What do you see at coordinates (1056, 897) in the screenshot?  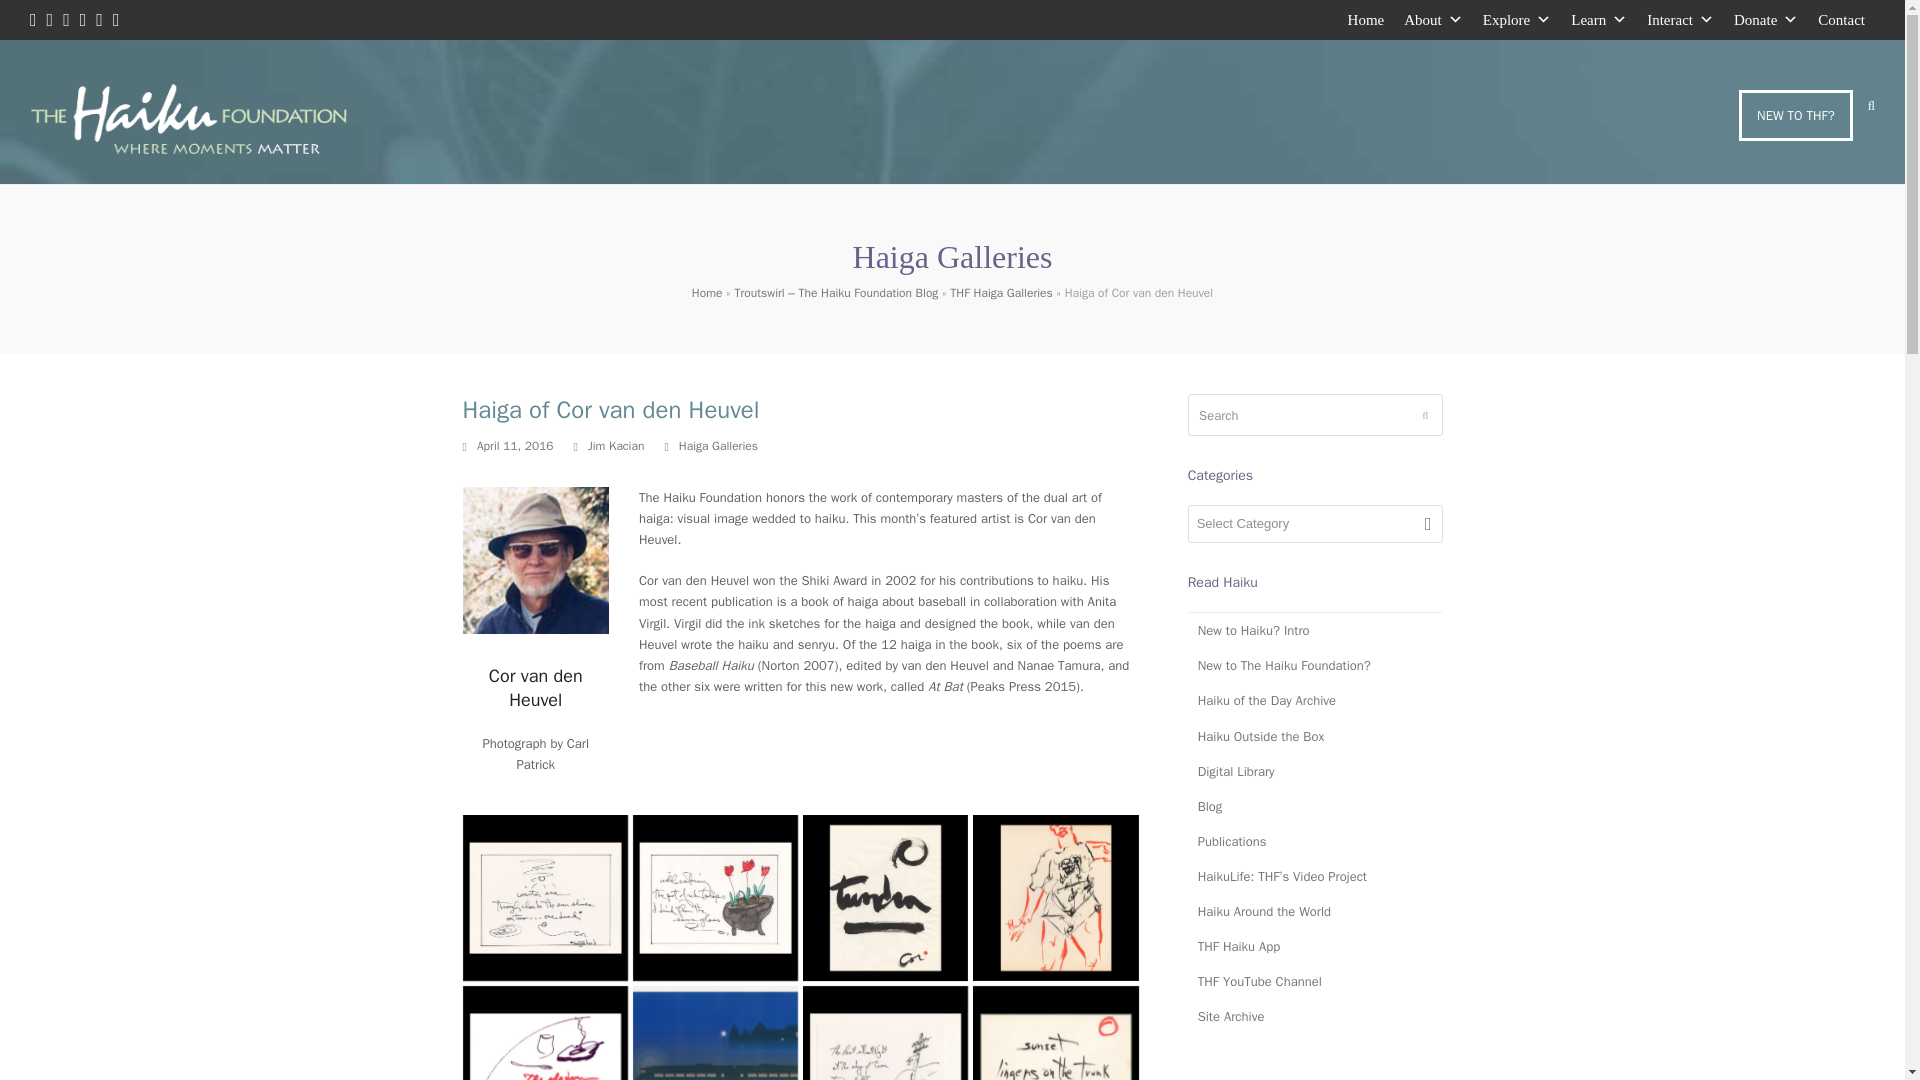 I see `torso` at bounding box center [1056, 897].